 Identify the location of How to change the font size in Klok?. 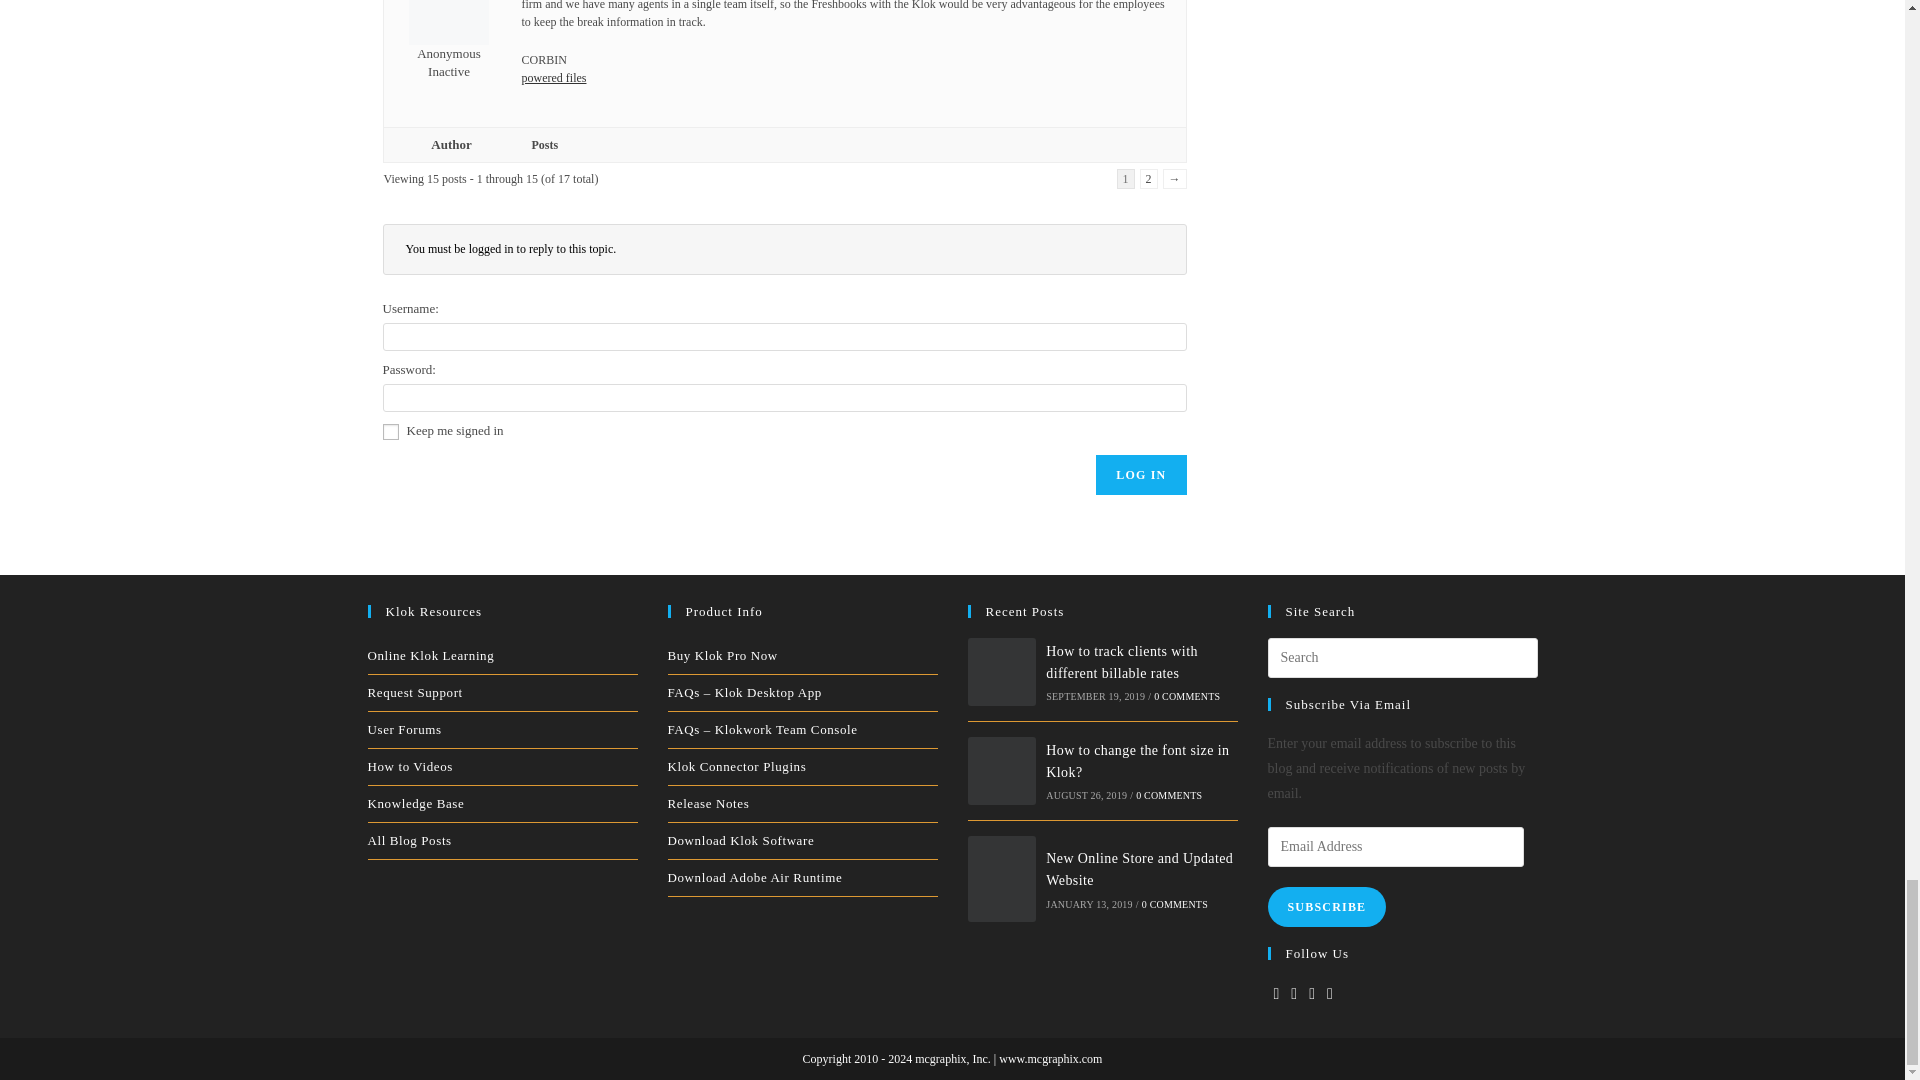
(1002, 770).